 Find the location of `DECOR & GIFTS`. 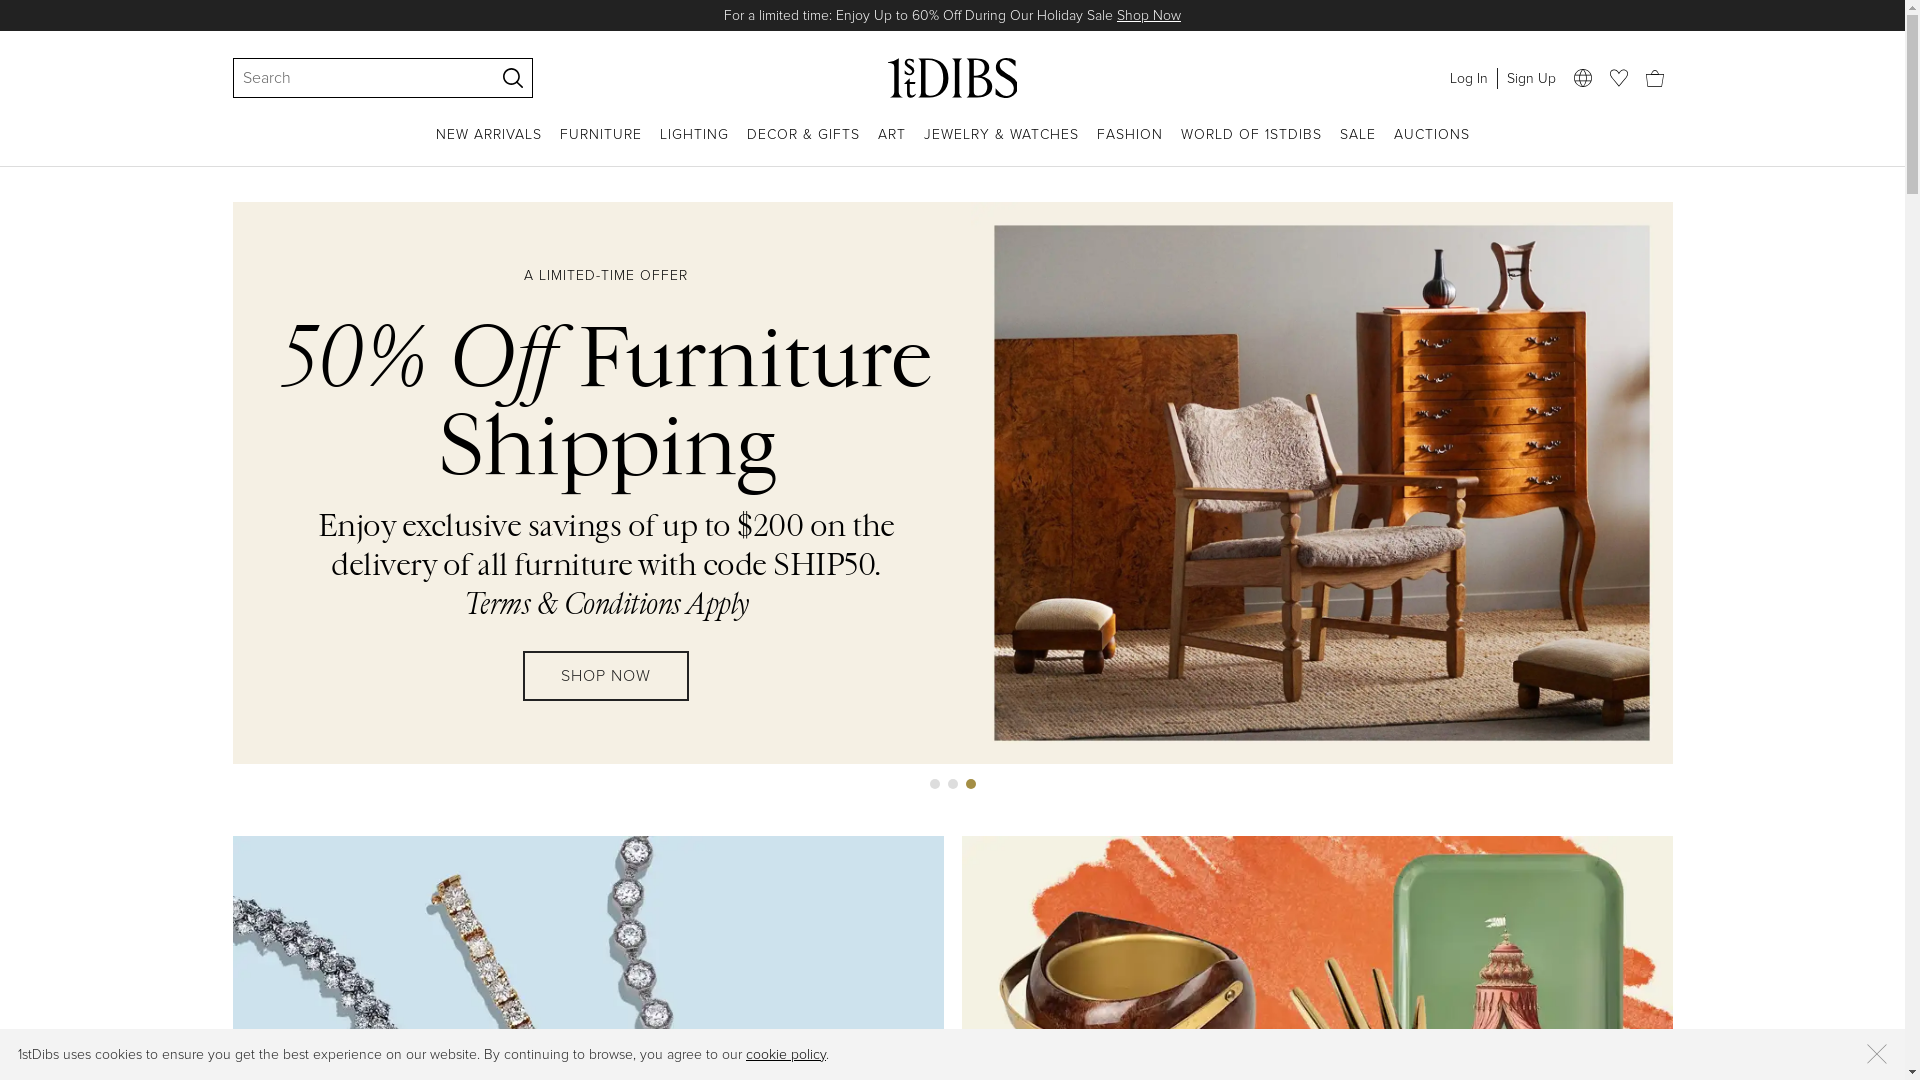

DECOR & GIFTS is located at coordinates (802, 146).